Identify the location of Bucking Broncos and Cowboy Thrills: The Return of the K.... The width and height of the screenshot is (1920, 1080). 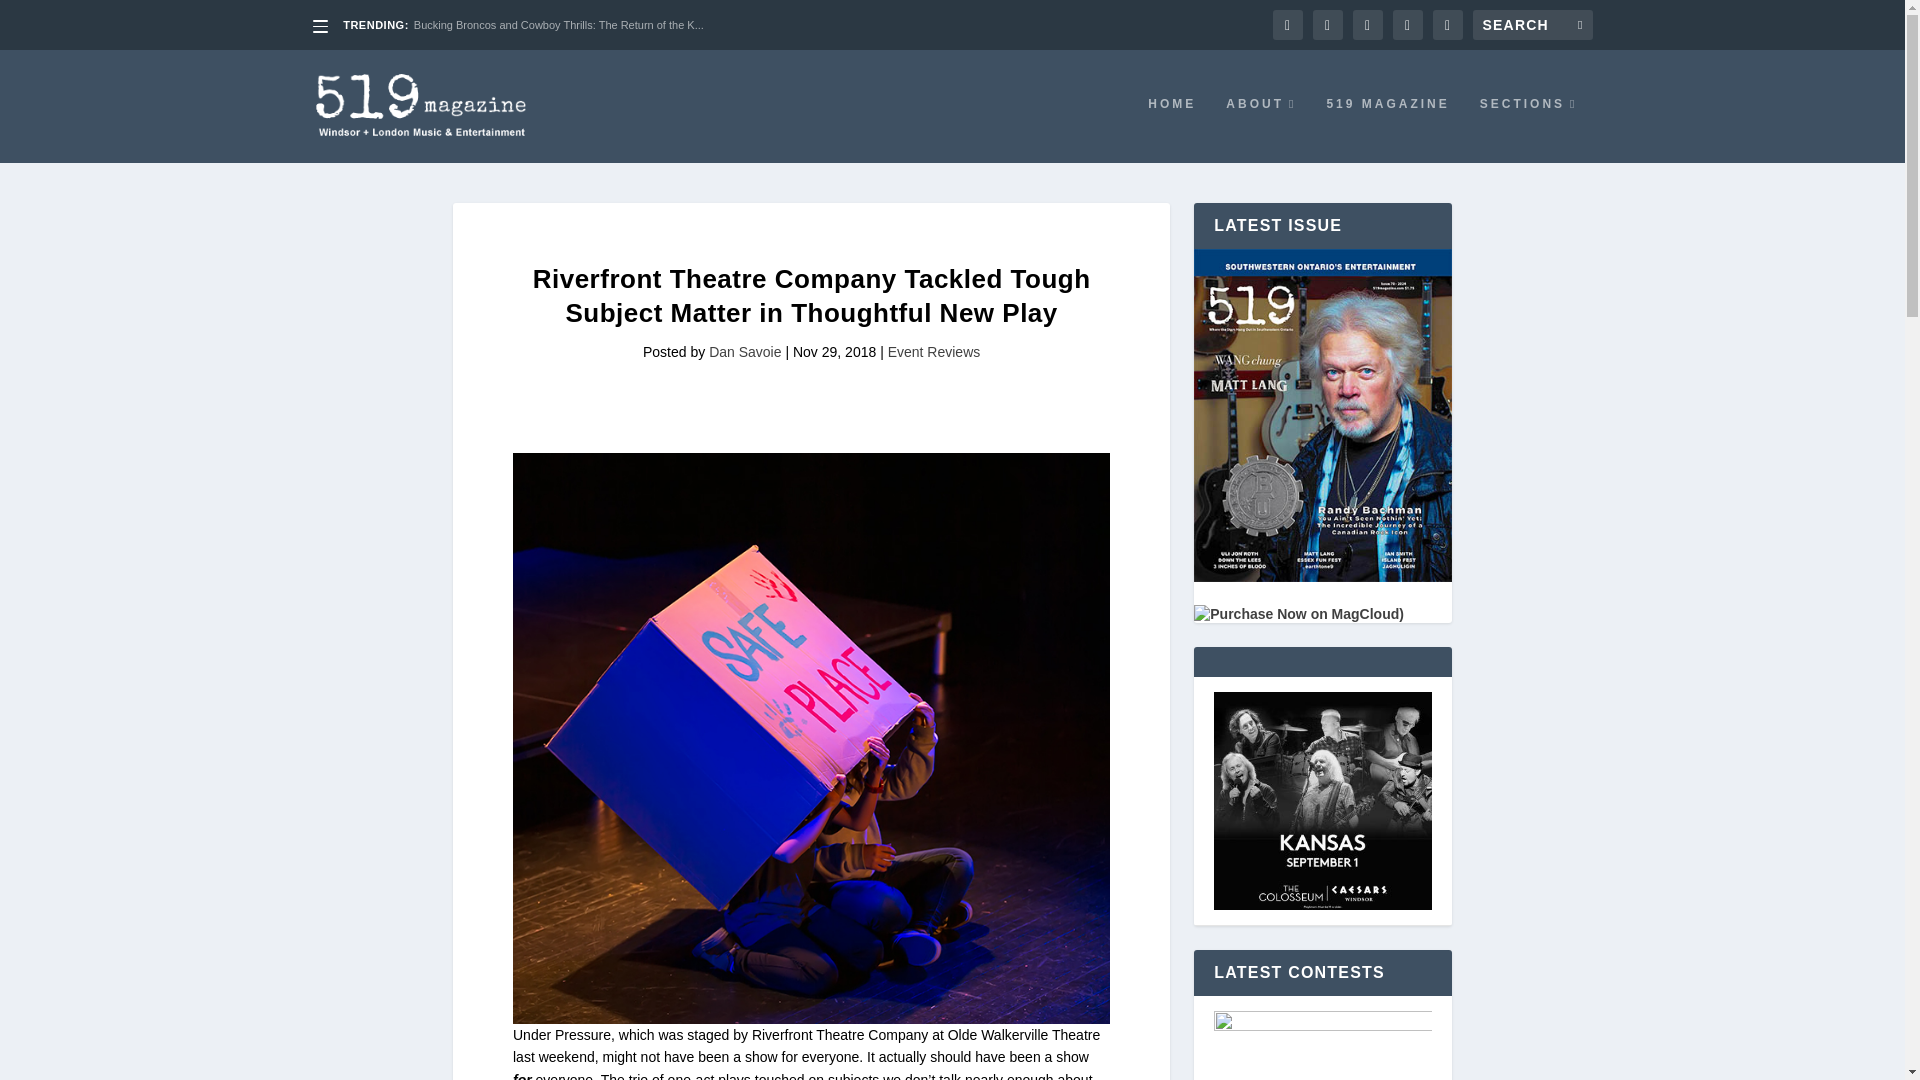
(559, 25).